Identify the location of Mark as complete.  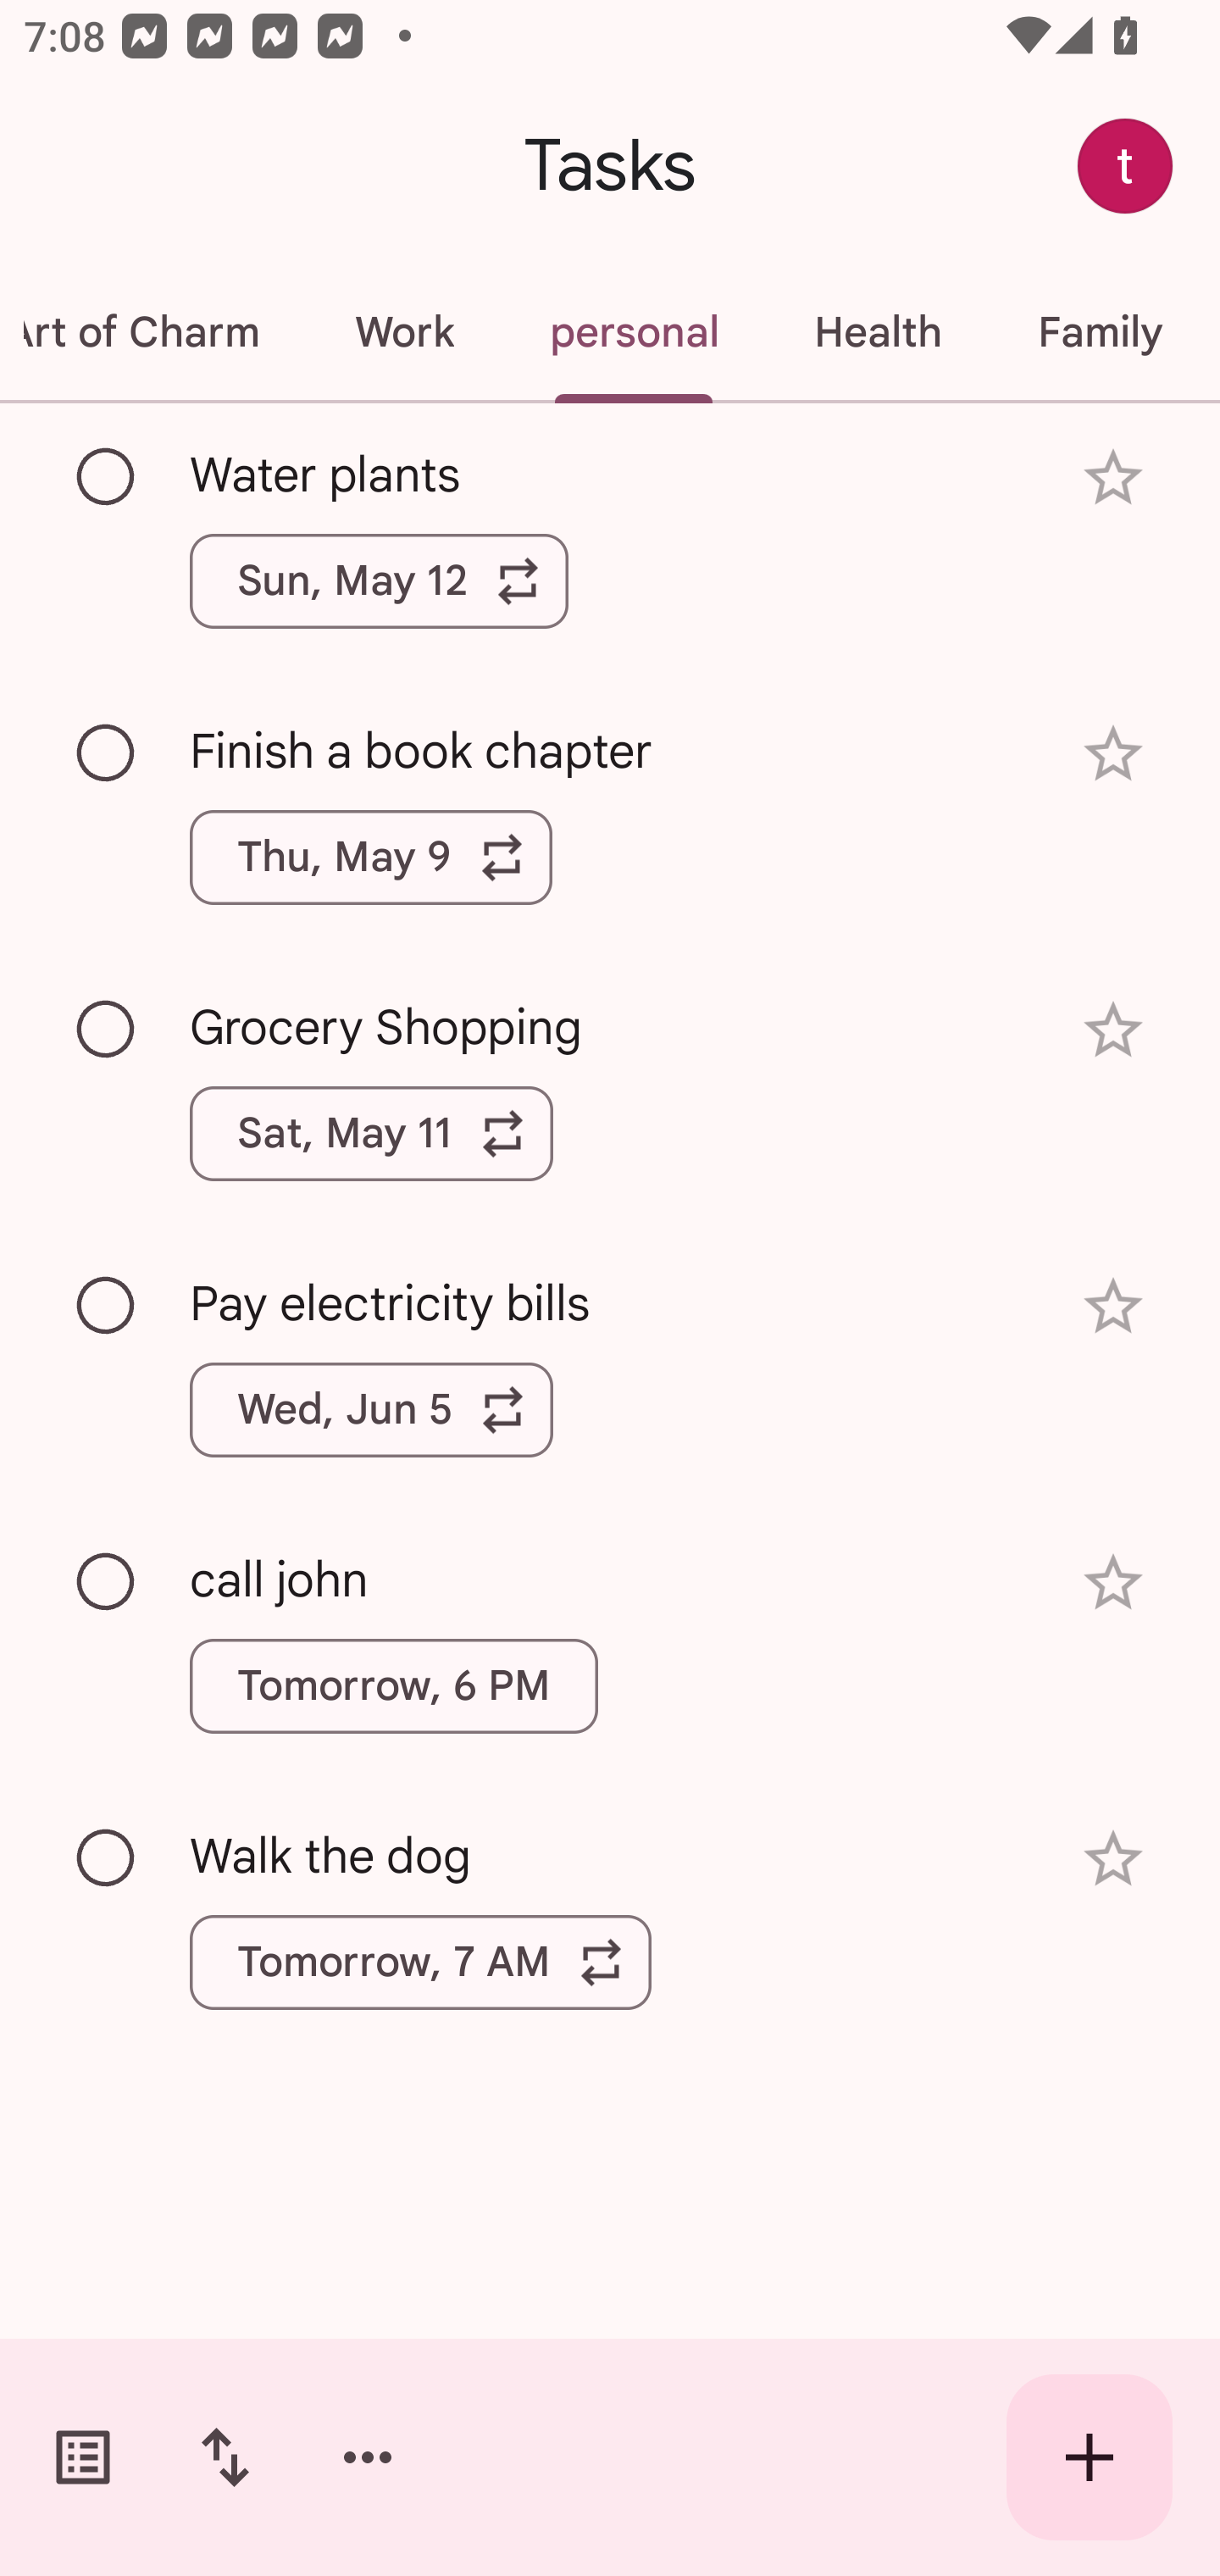
(107, 477).